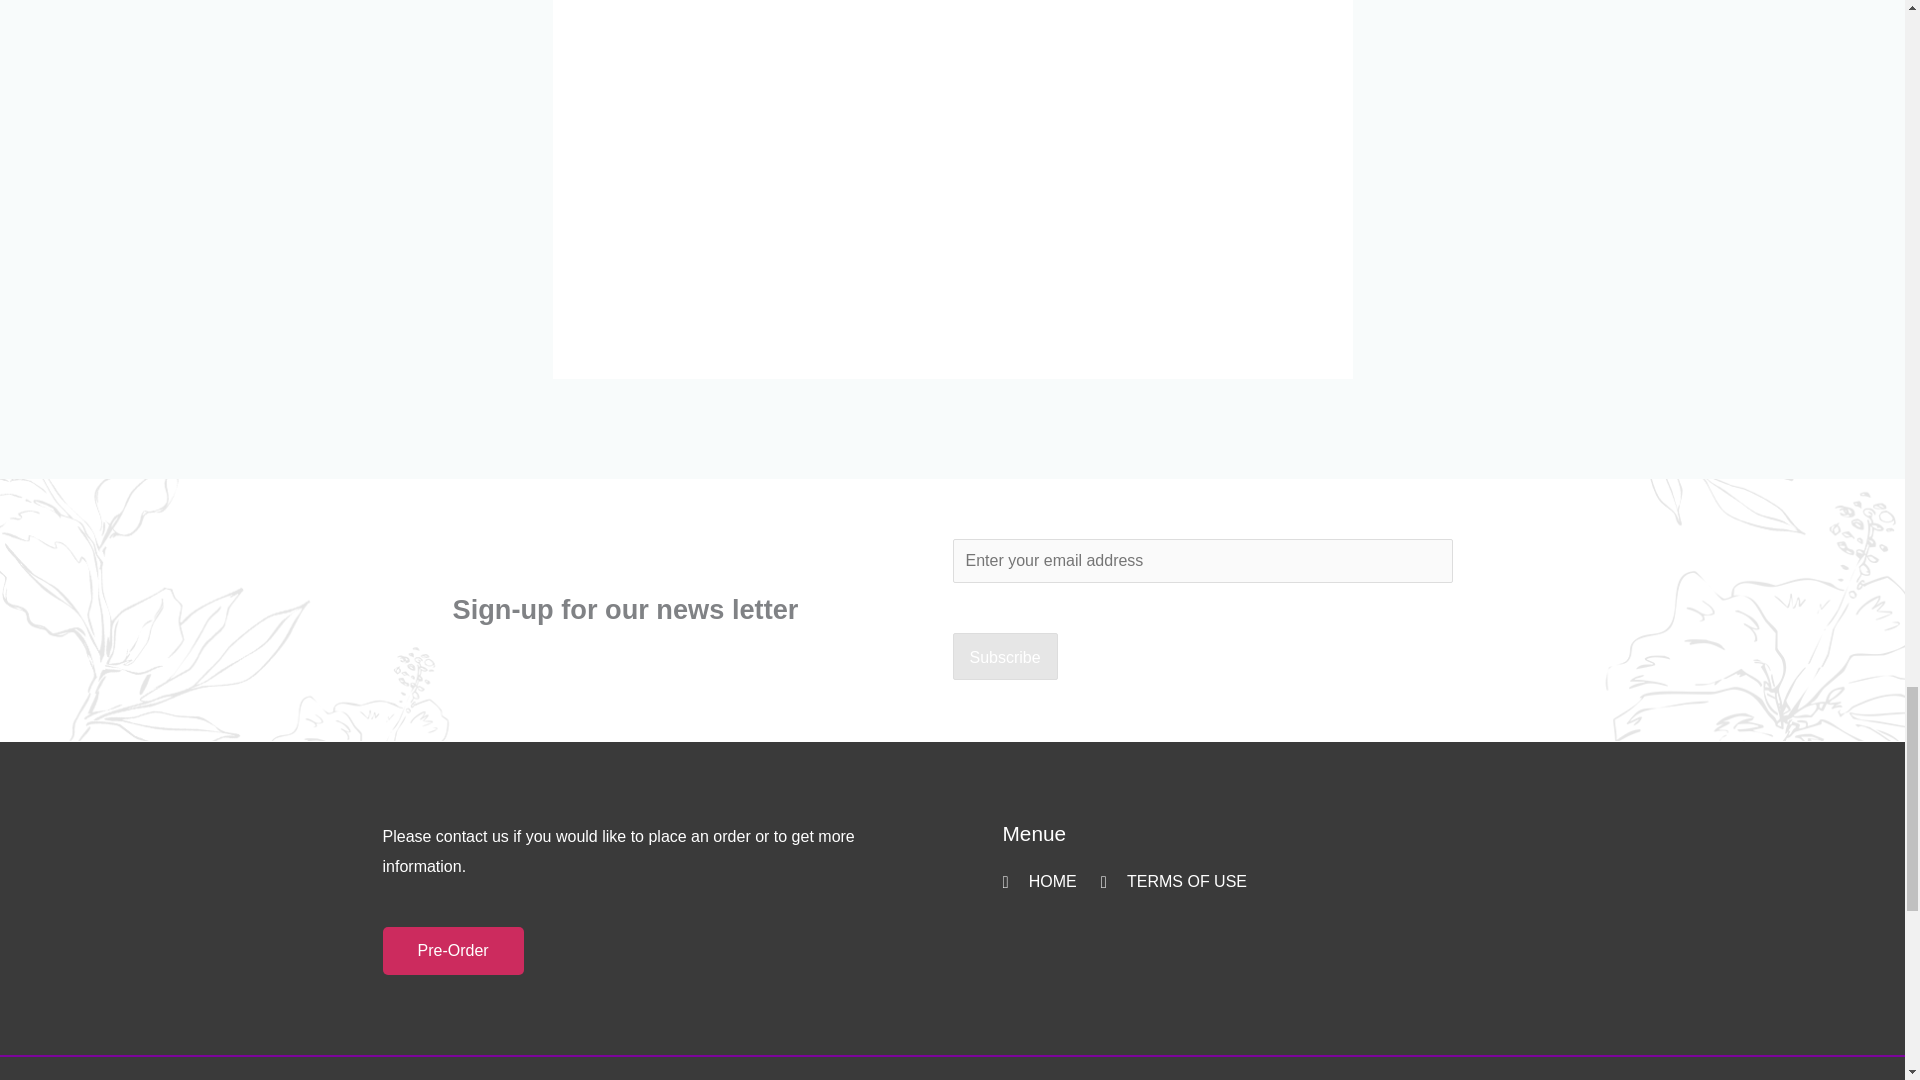 The image size is (1920, 1080). I want to click on Pre-Order, so click(452, 950).